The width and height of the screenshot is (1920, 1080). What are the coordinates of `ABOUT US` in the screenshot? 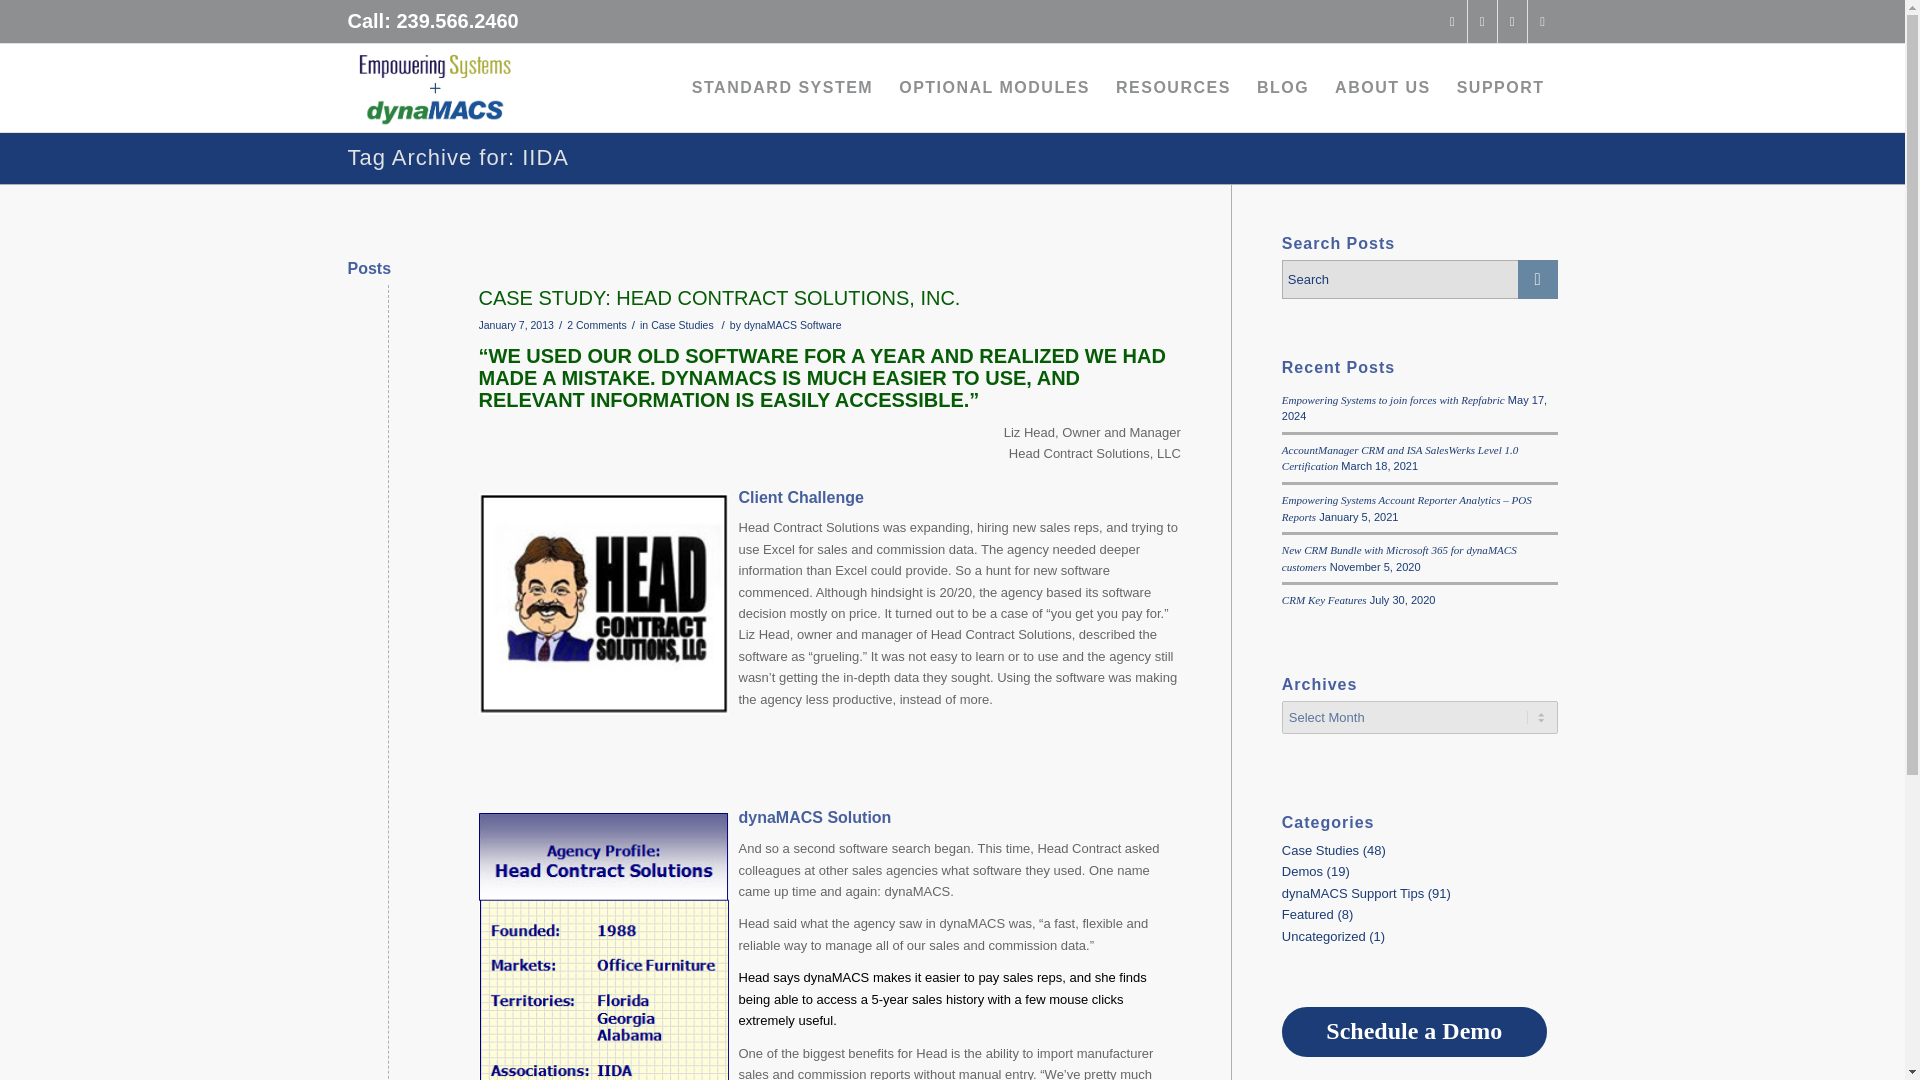 It's located at (1382, 88).